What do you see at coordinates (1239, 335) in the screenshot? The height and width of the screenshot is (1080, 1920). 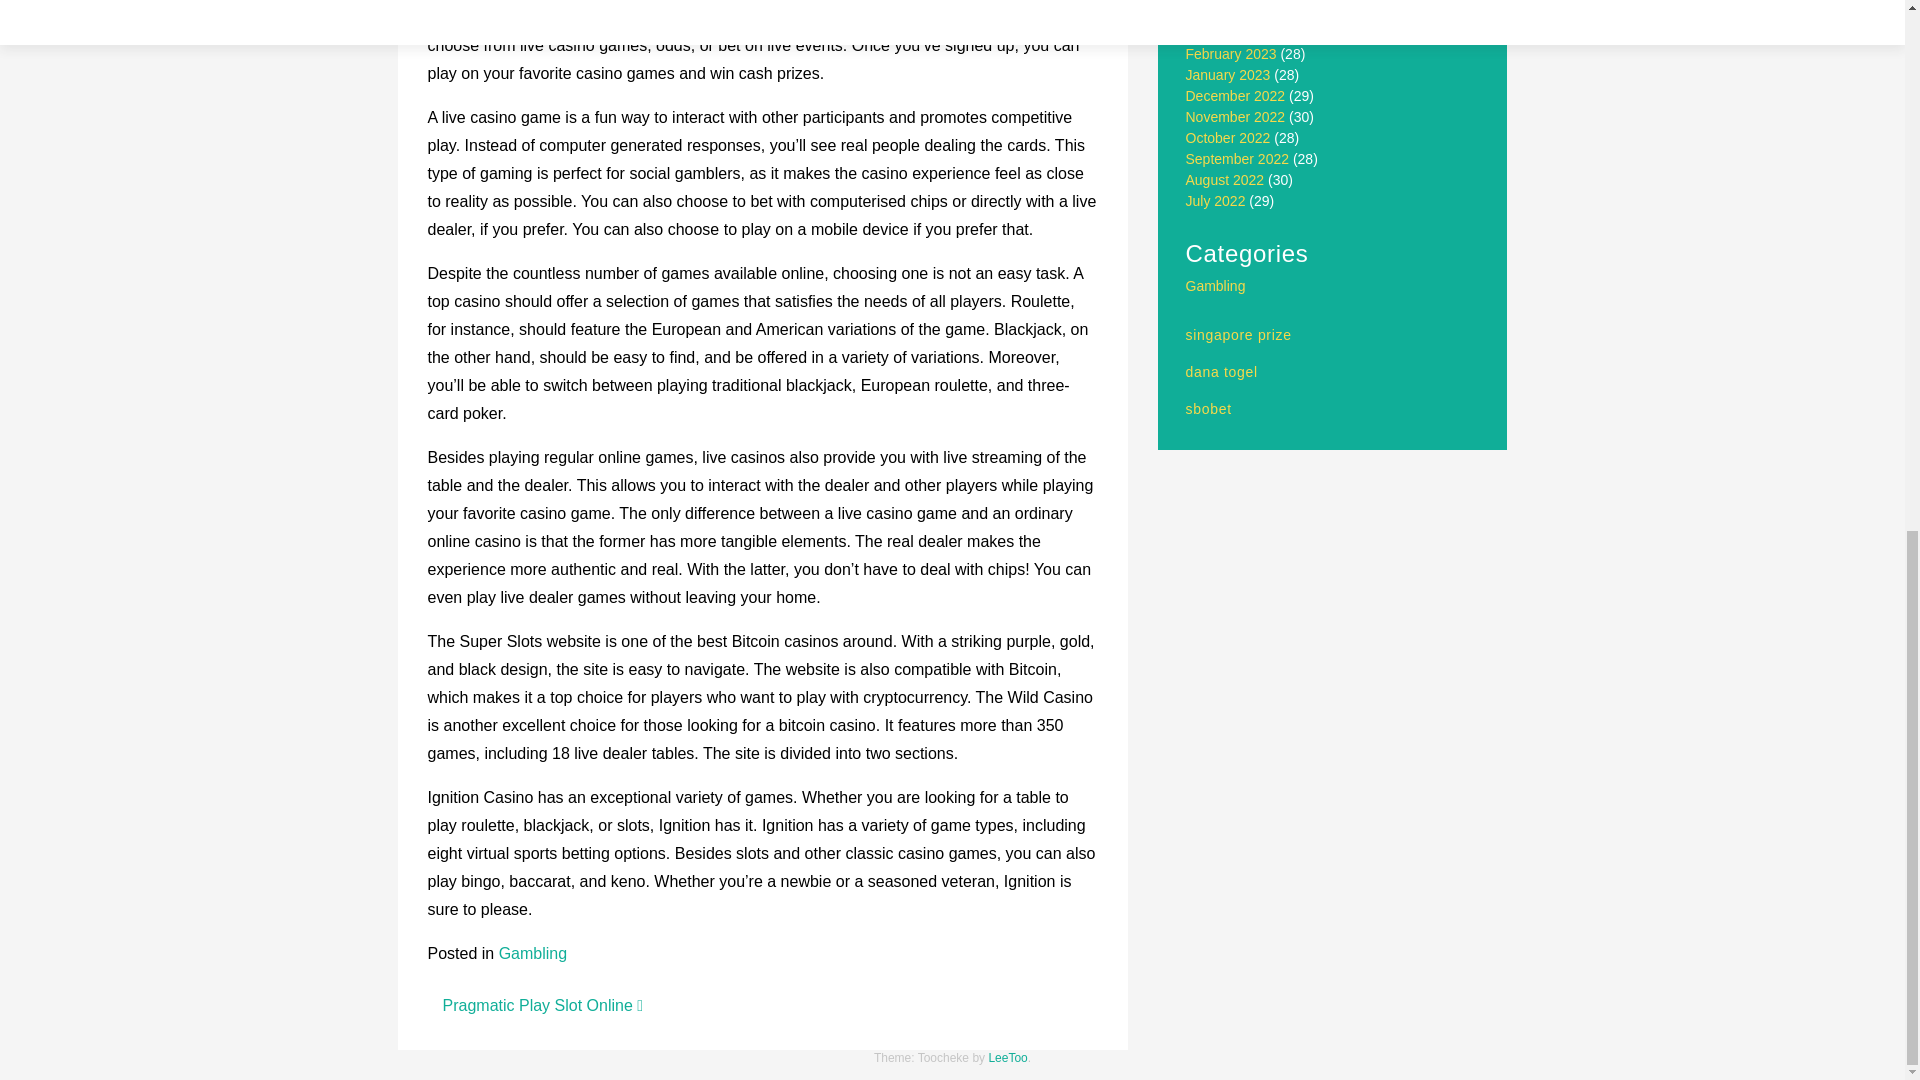 I see `singapore prize` at bounding box center [1239, 335].